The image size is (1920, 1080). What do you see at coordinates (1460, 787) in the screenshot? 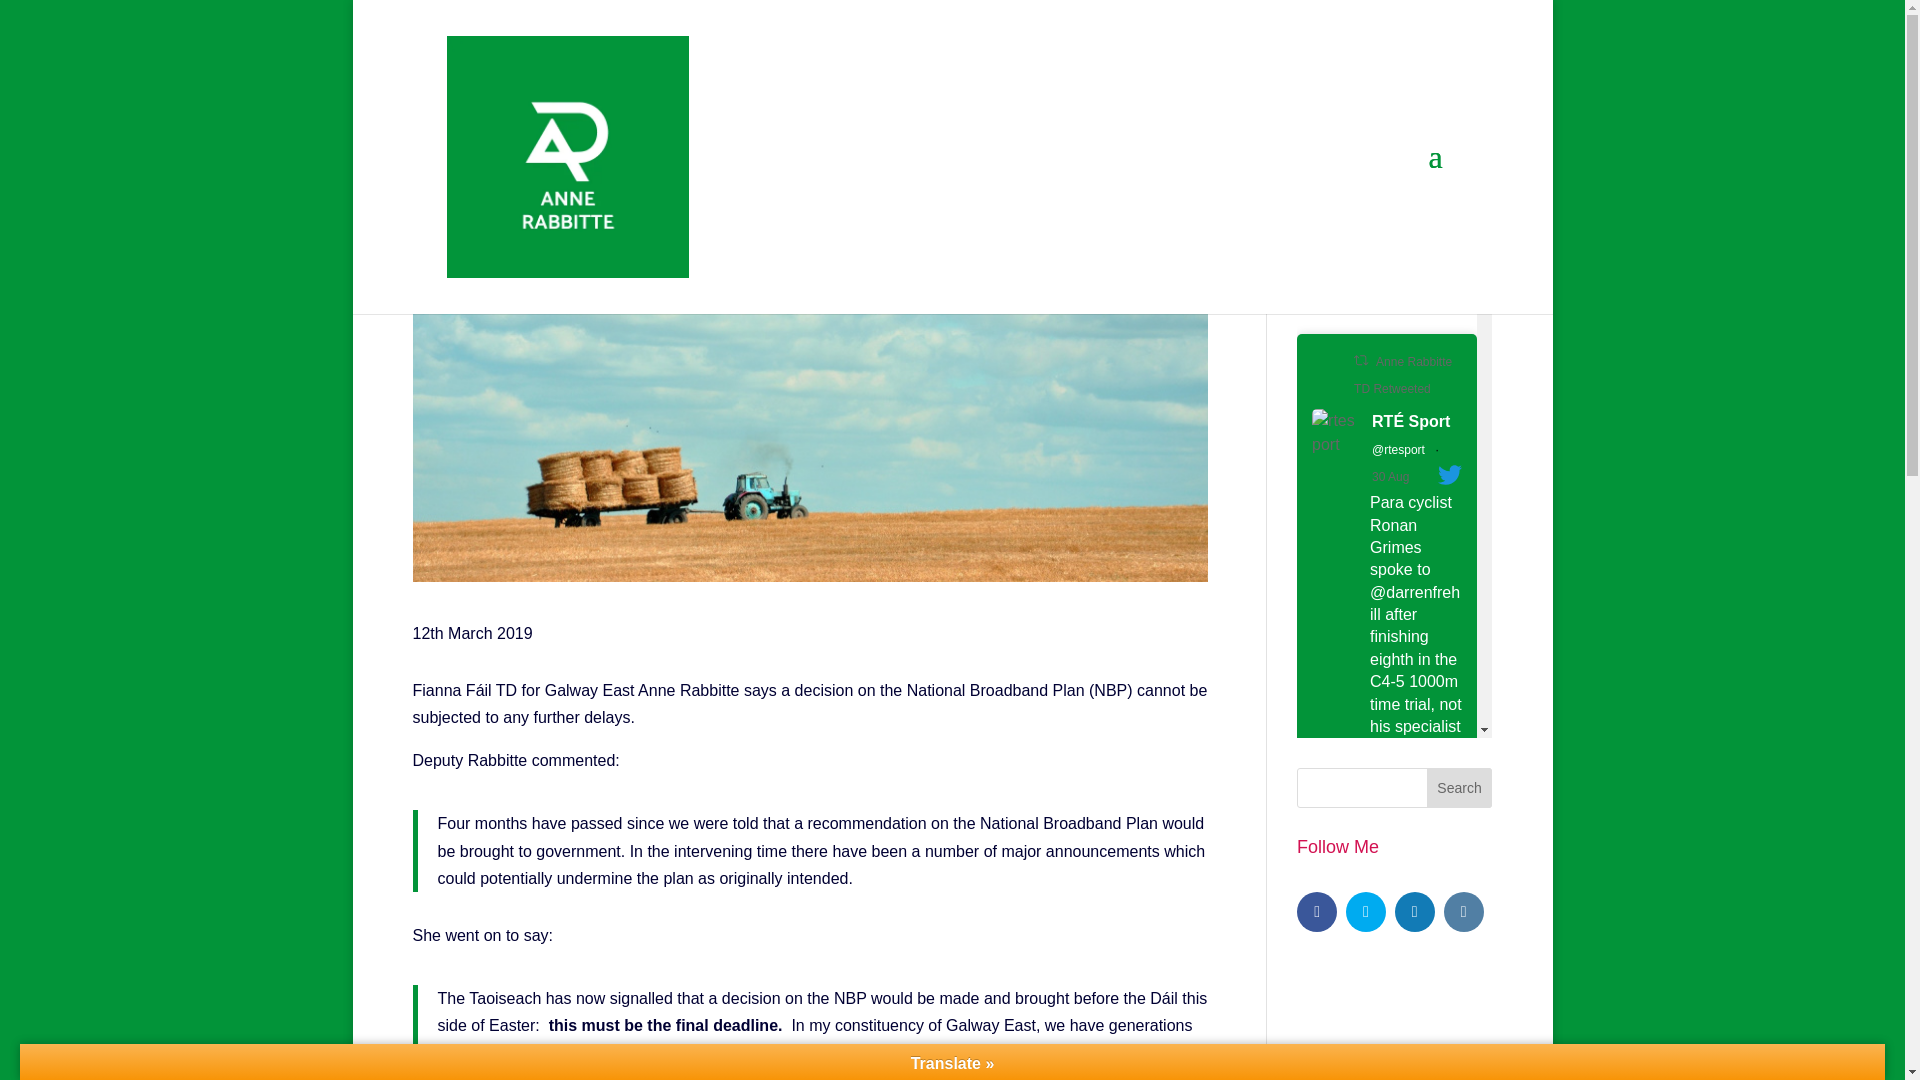
I see `Search` at bounding box center [1460, 787].